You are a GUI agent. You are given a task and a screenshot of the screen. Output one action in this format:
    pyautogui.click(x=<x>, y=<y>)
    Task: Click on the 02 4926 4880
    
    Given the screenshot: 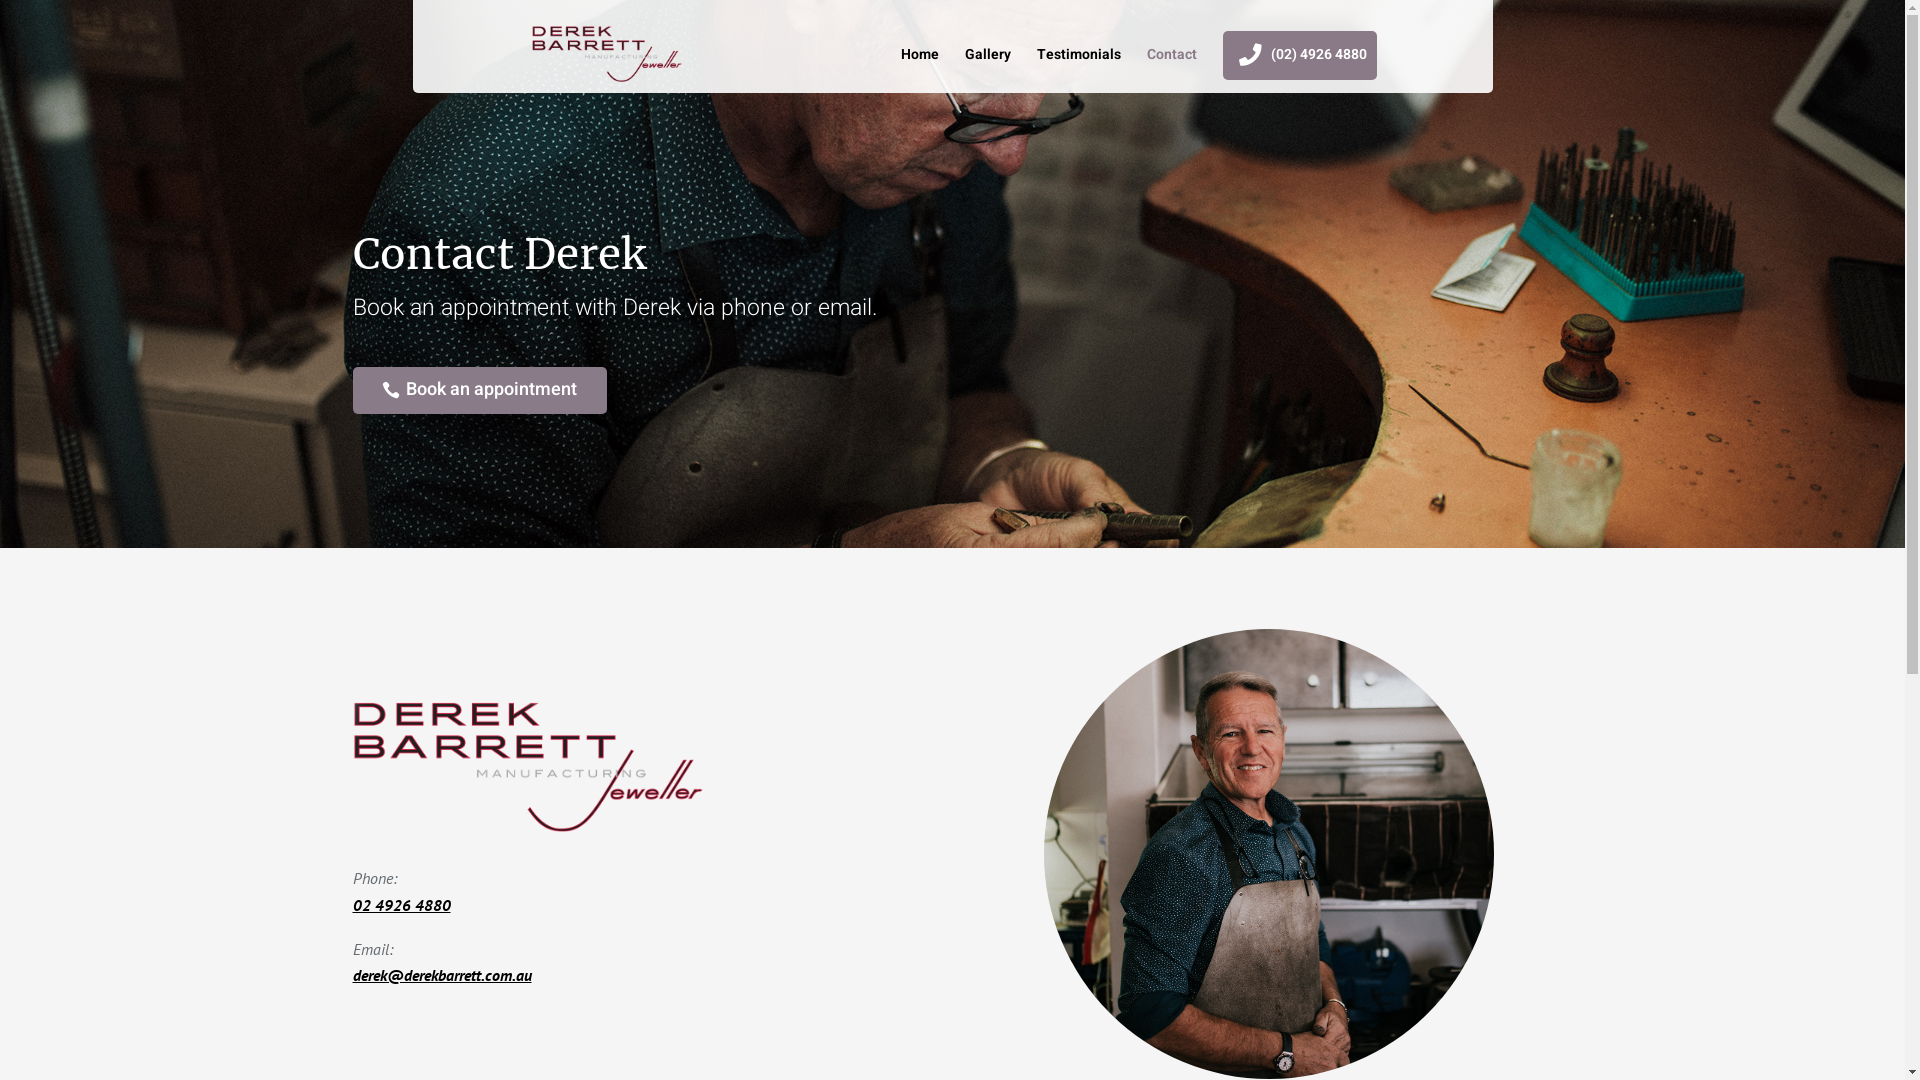 What is the action you would take?
    pyautogui.click(x=401, y=905)
    